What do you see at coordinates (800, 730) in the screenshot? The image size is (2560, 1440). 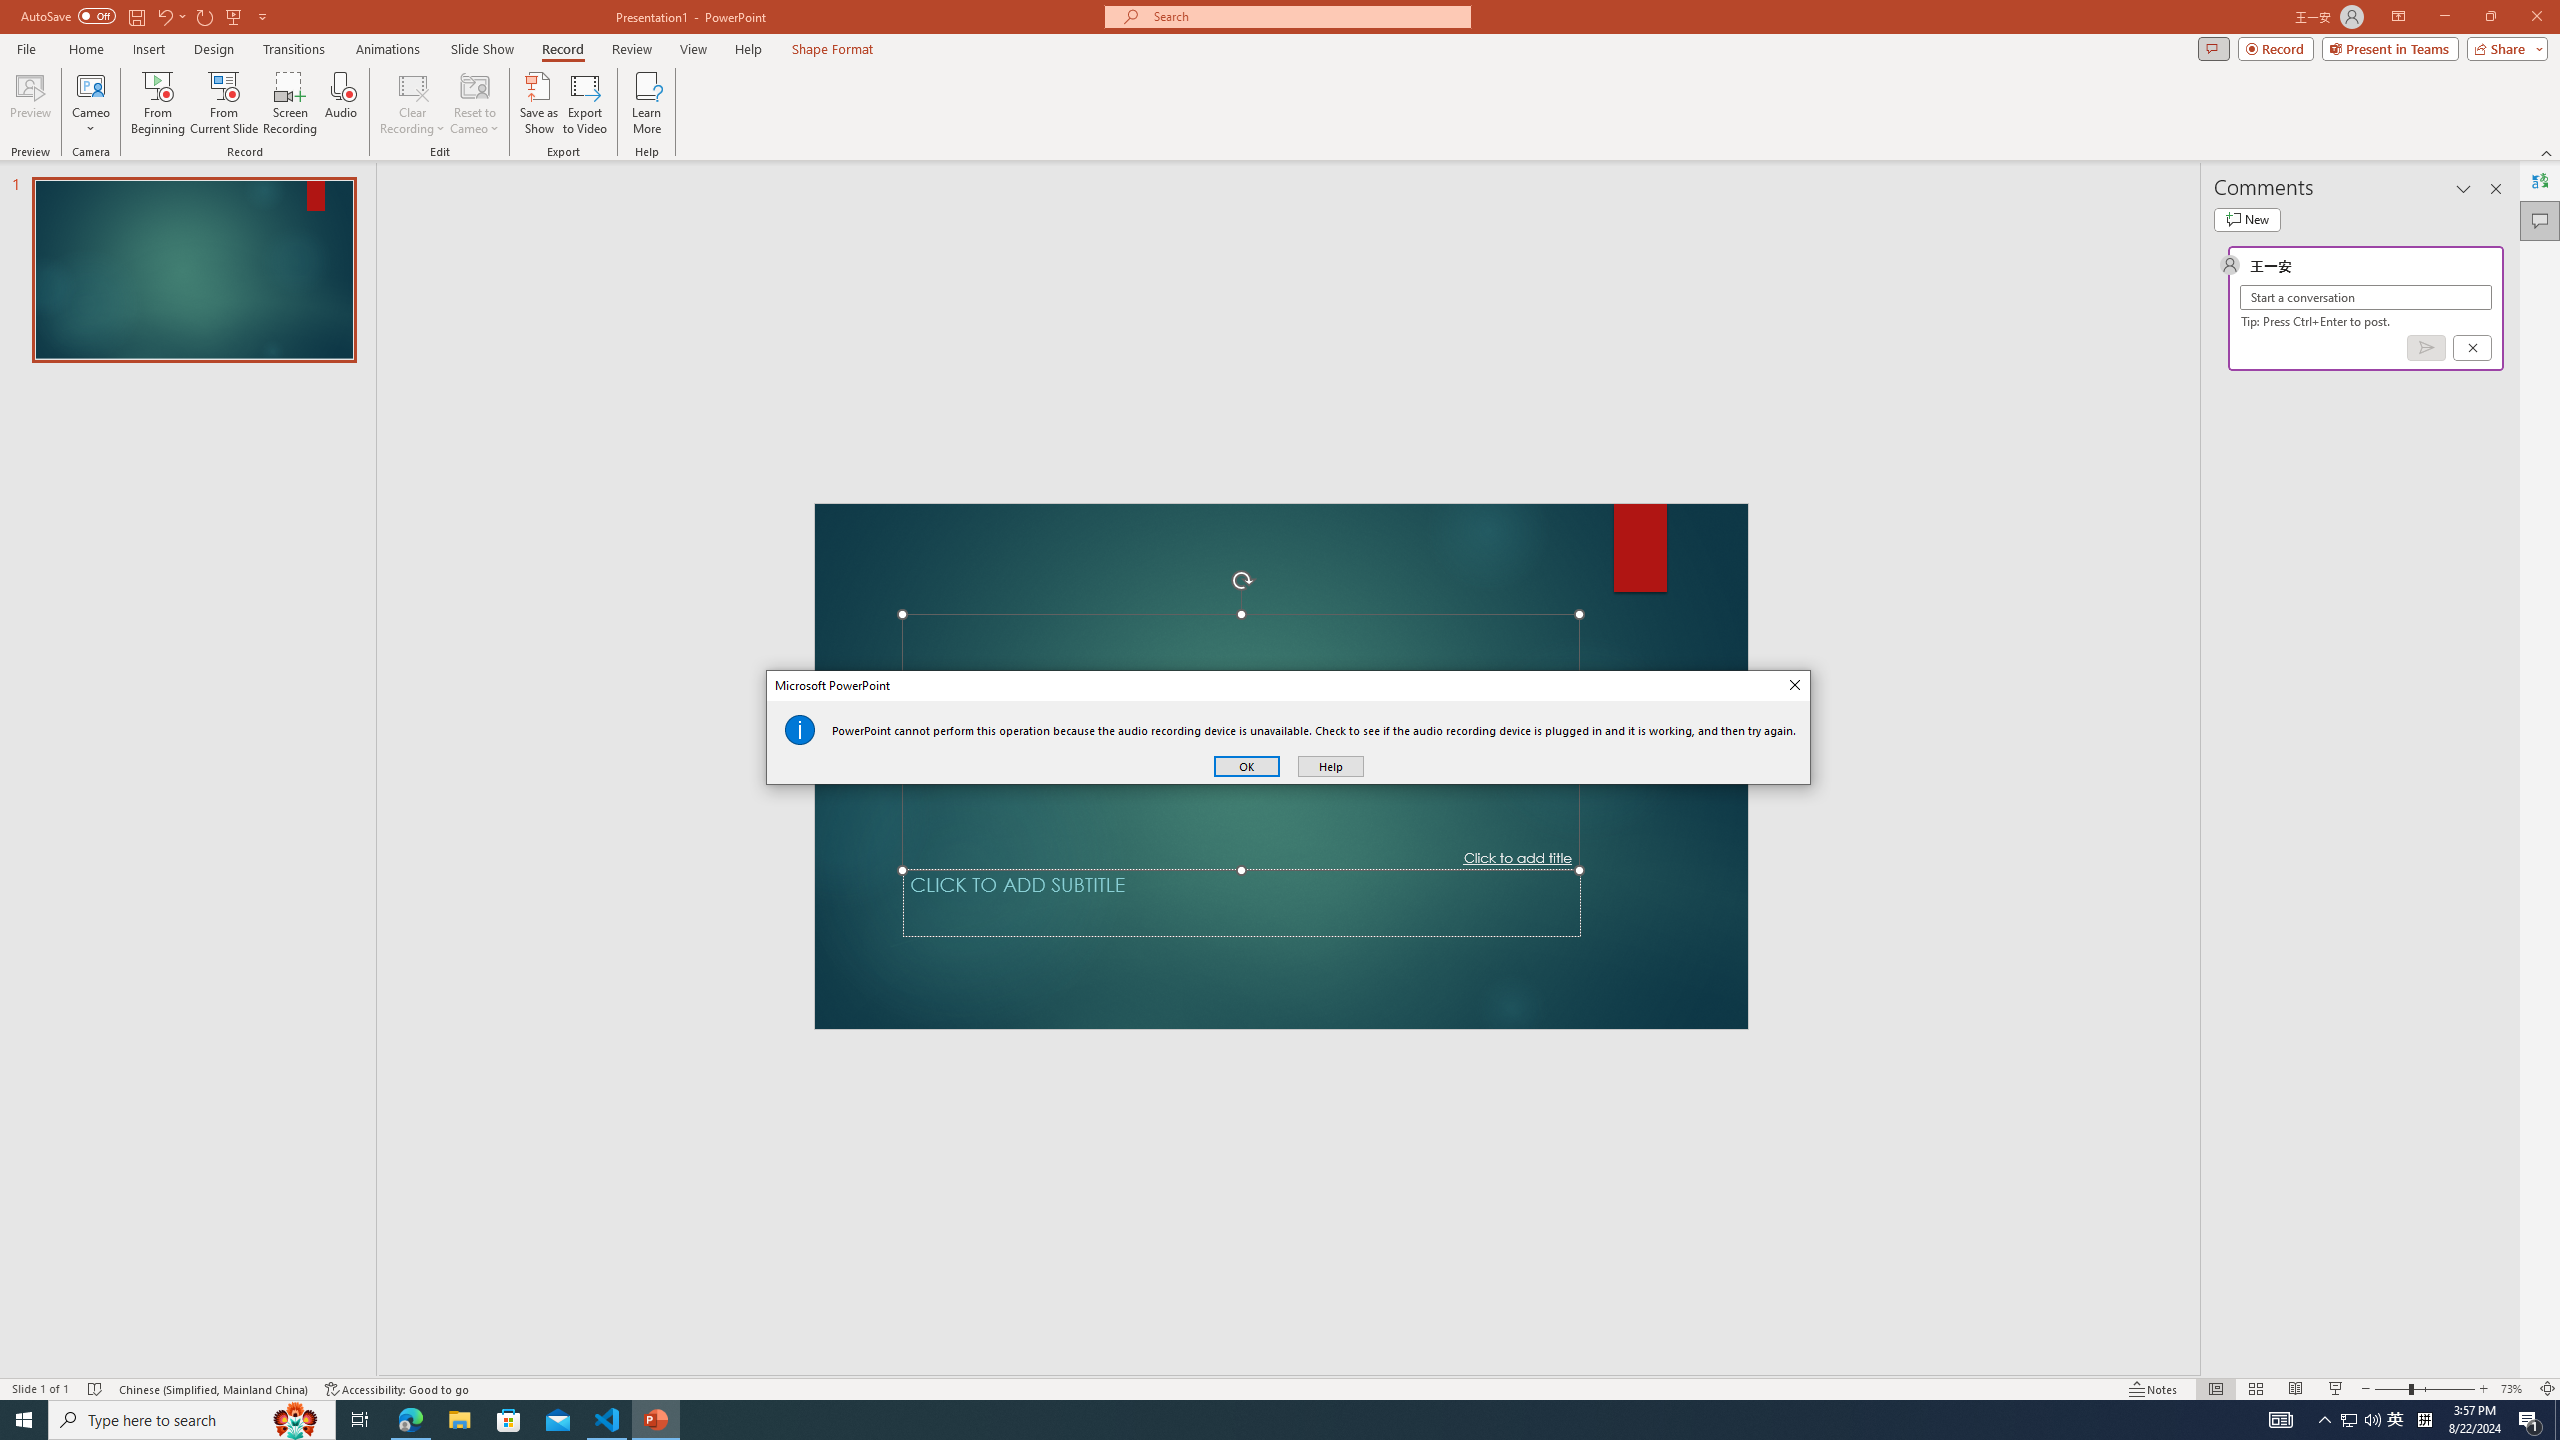 I see `Class: Static` at bounding box center [800, 730].